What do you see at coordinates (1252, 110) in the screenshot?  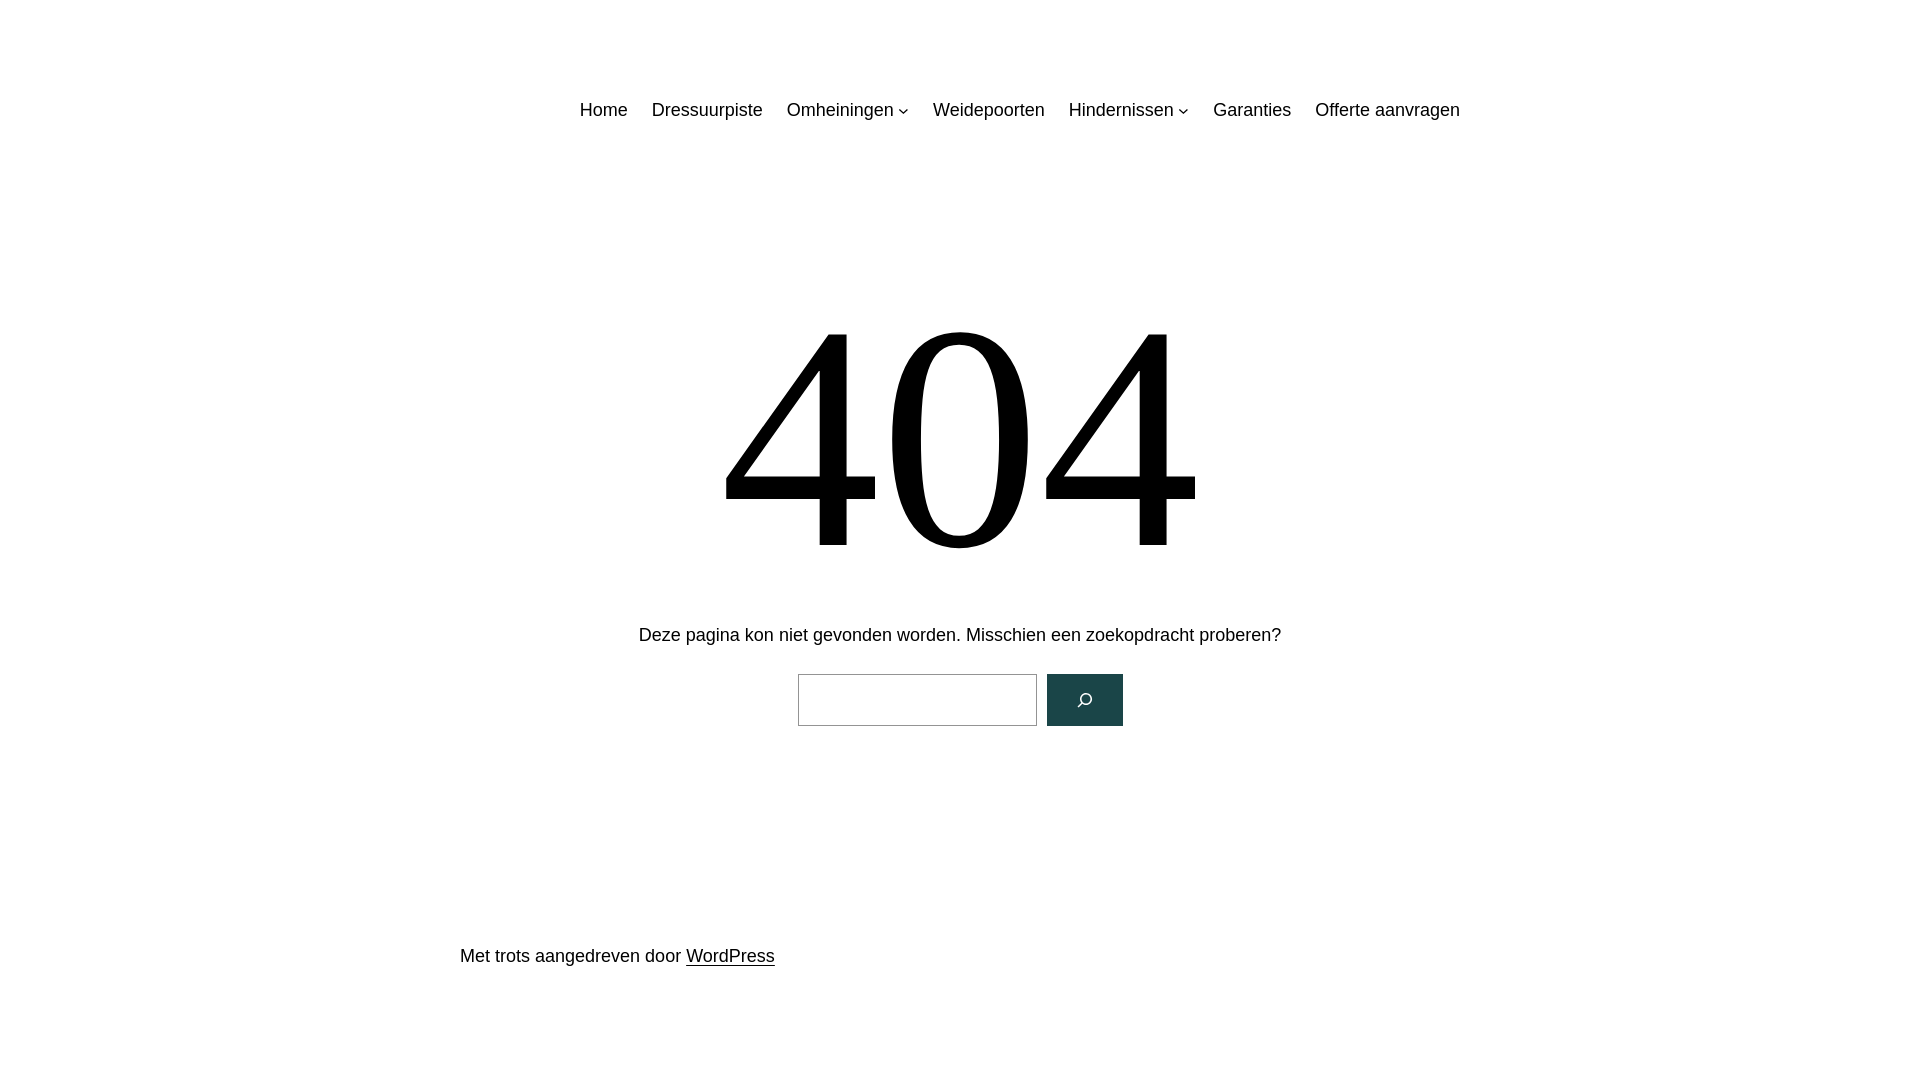 I see `Garanties` at bounding box center [1252, 110].